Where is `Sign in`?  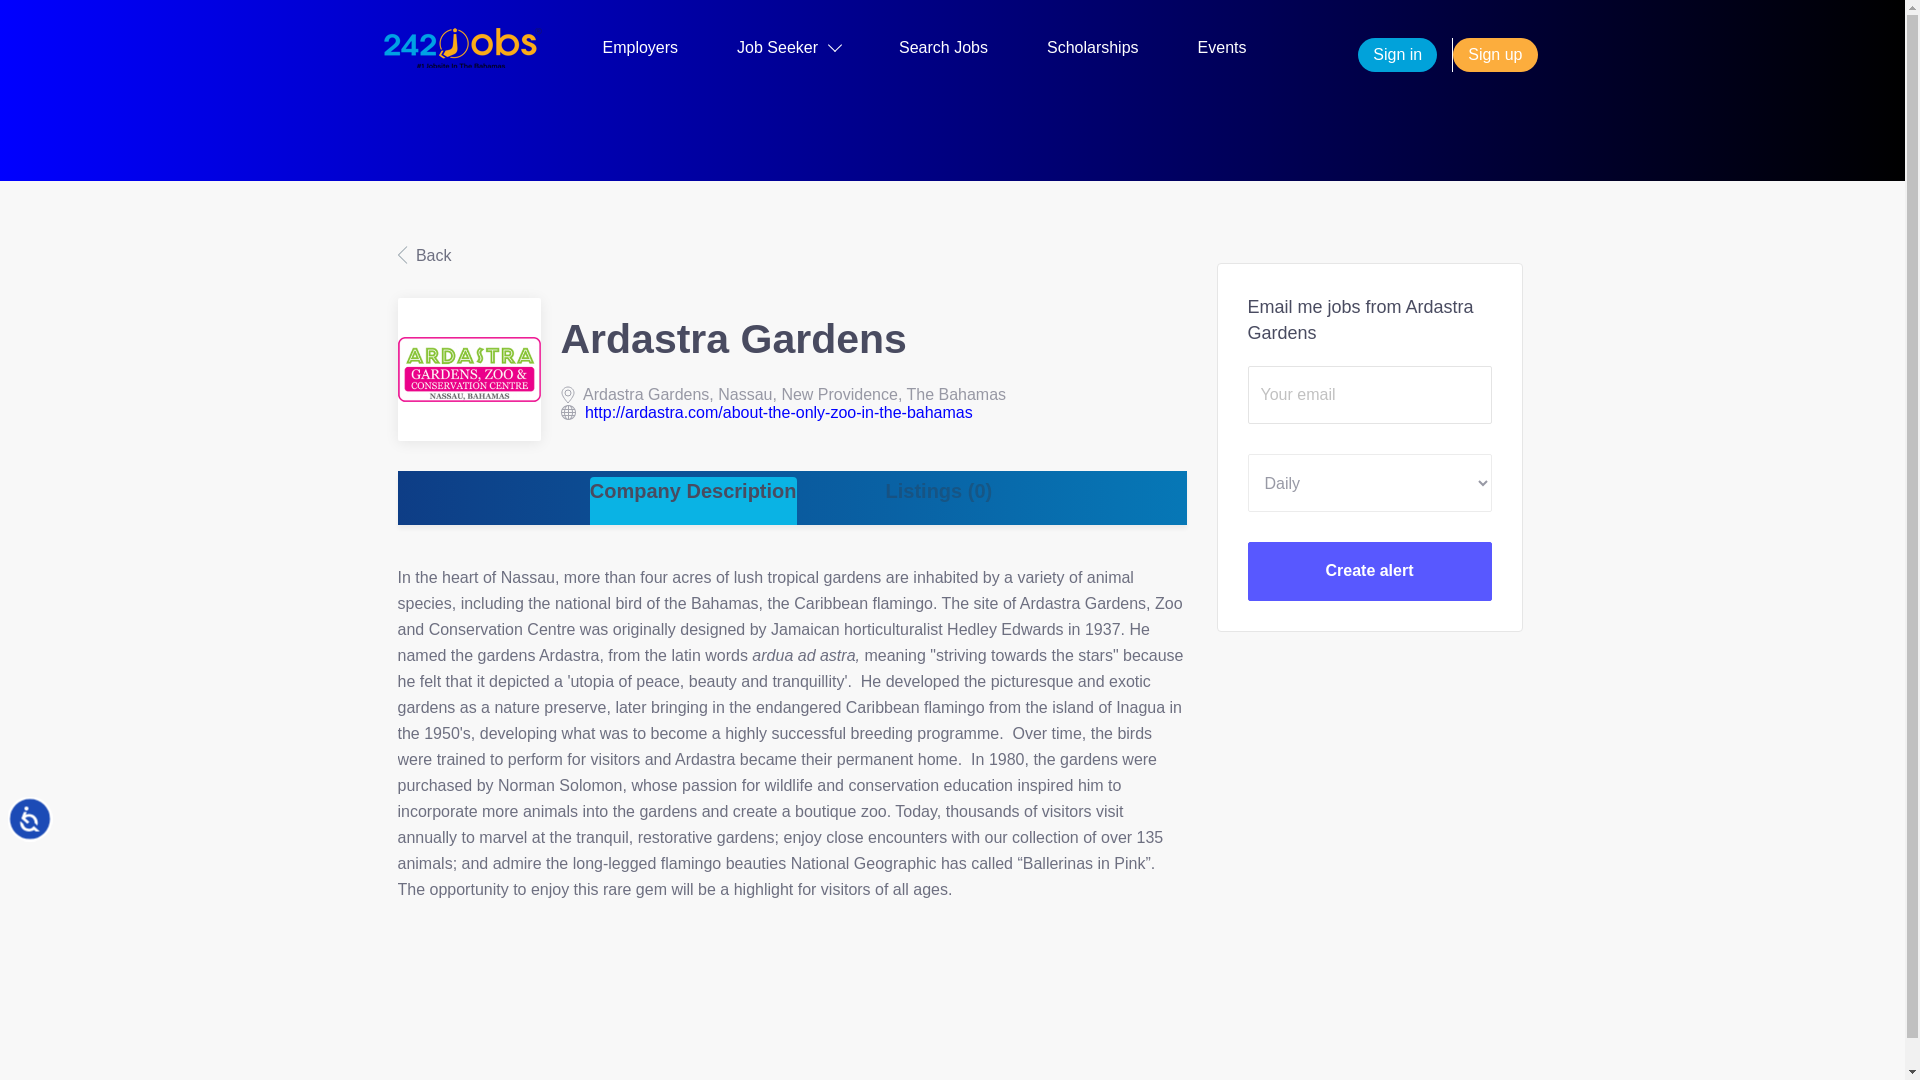
Sign in is located at coordinates (1396, 54).